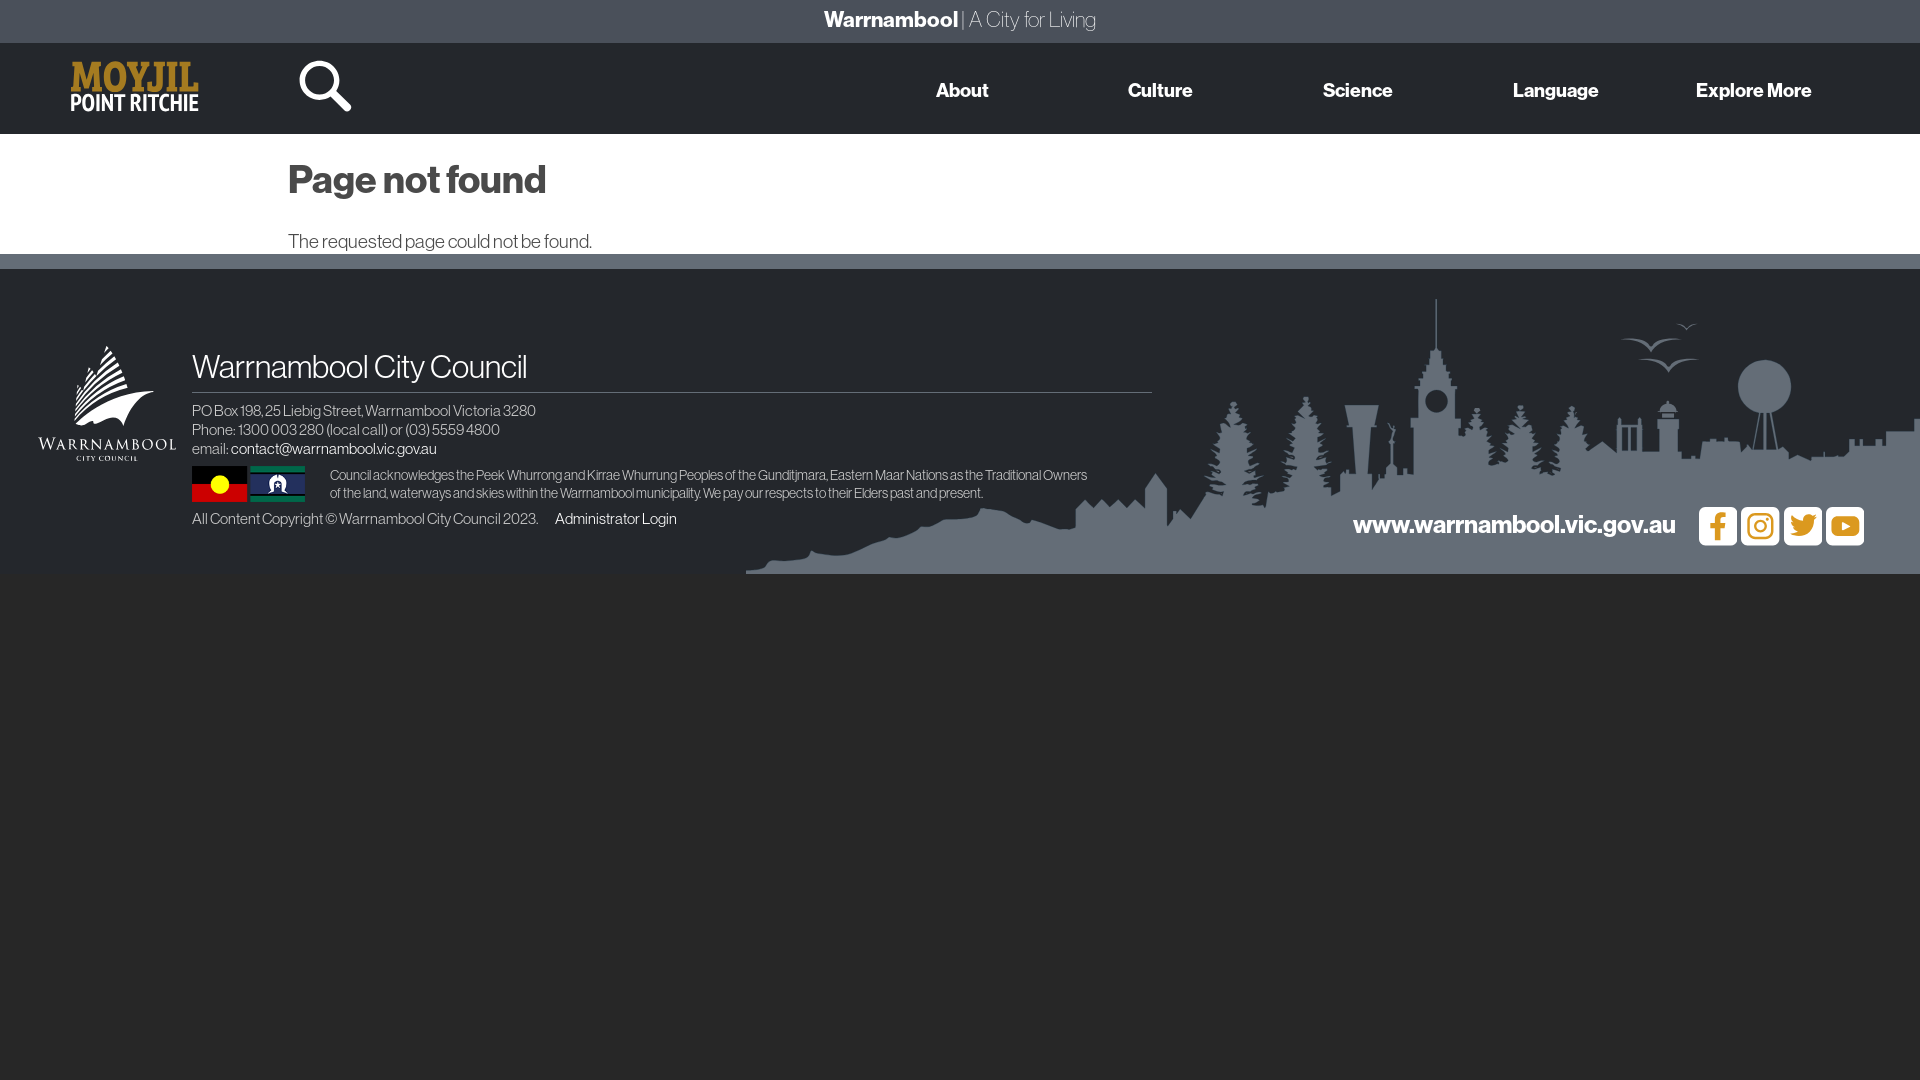  I want to click on Administrator Login, so click(616, 518).